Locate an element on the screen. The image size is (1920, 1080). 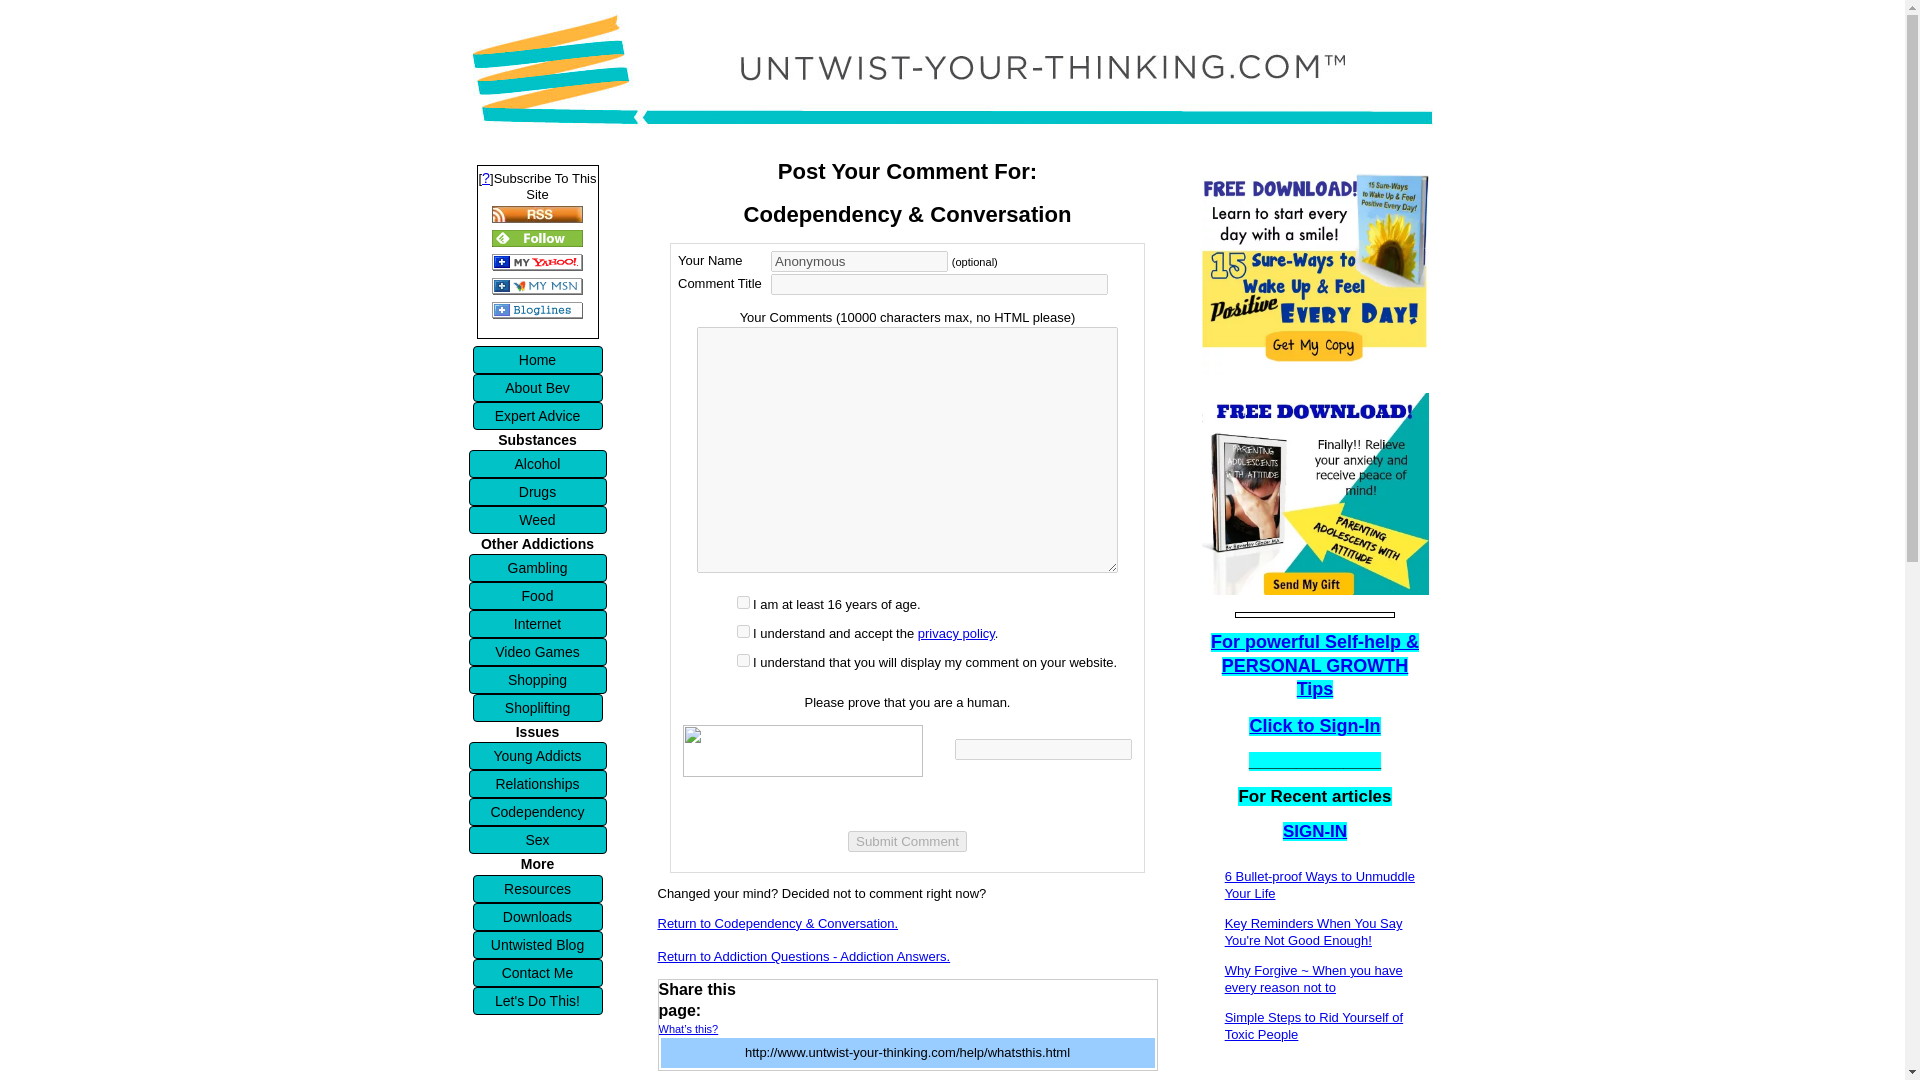
Shopping is located at coordinates (537, 680).